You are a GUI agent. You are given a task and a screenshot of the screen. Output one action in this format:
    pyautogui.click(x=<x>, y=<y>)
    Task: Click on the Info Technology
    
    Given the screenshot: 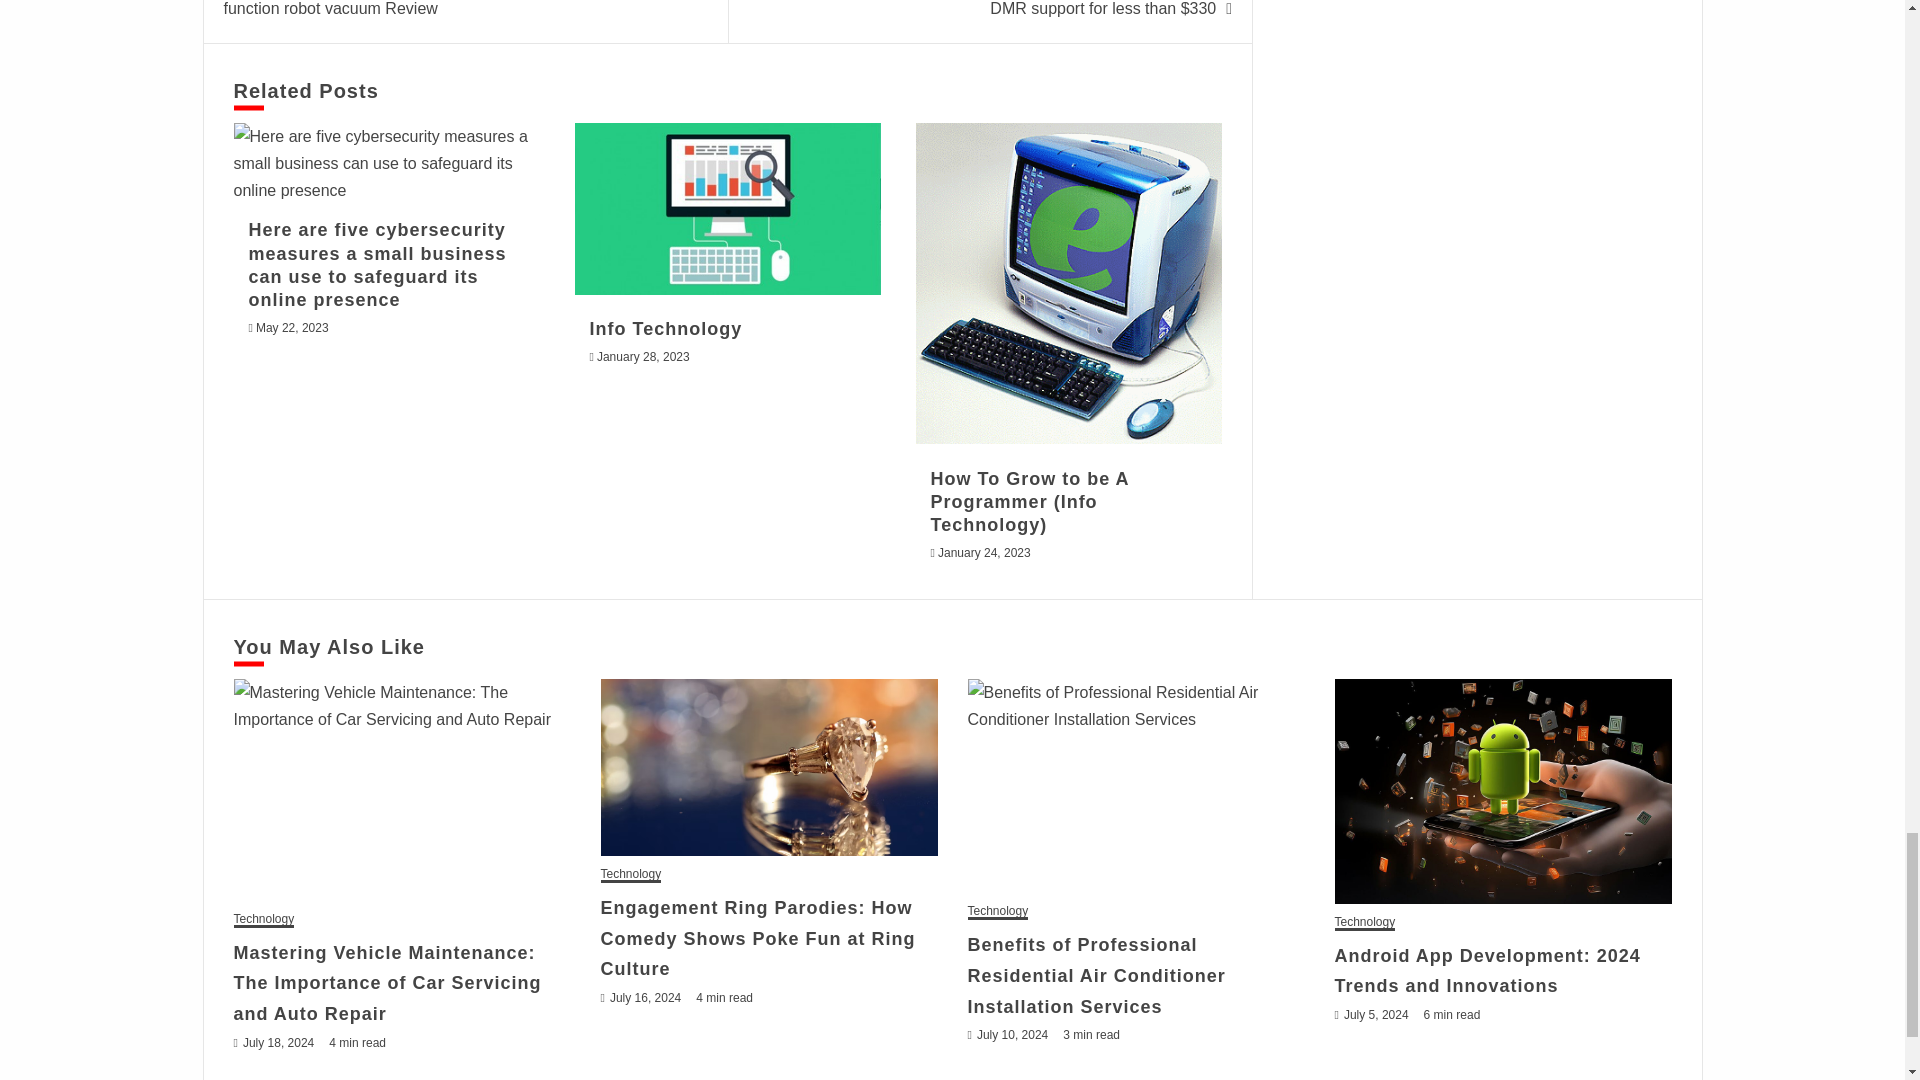 What is the action you would take?
    pyautogui.click(x=728, y=208)
    